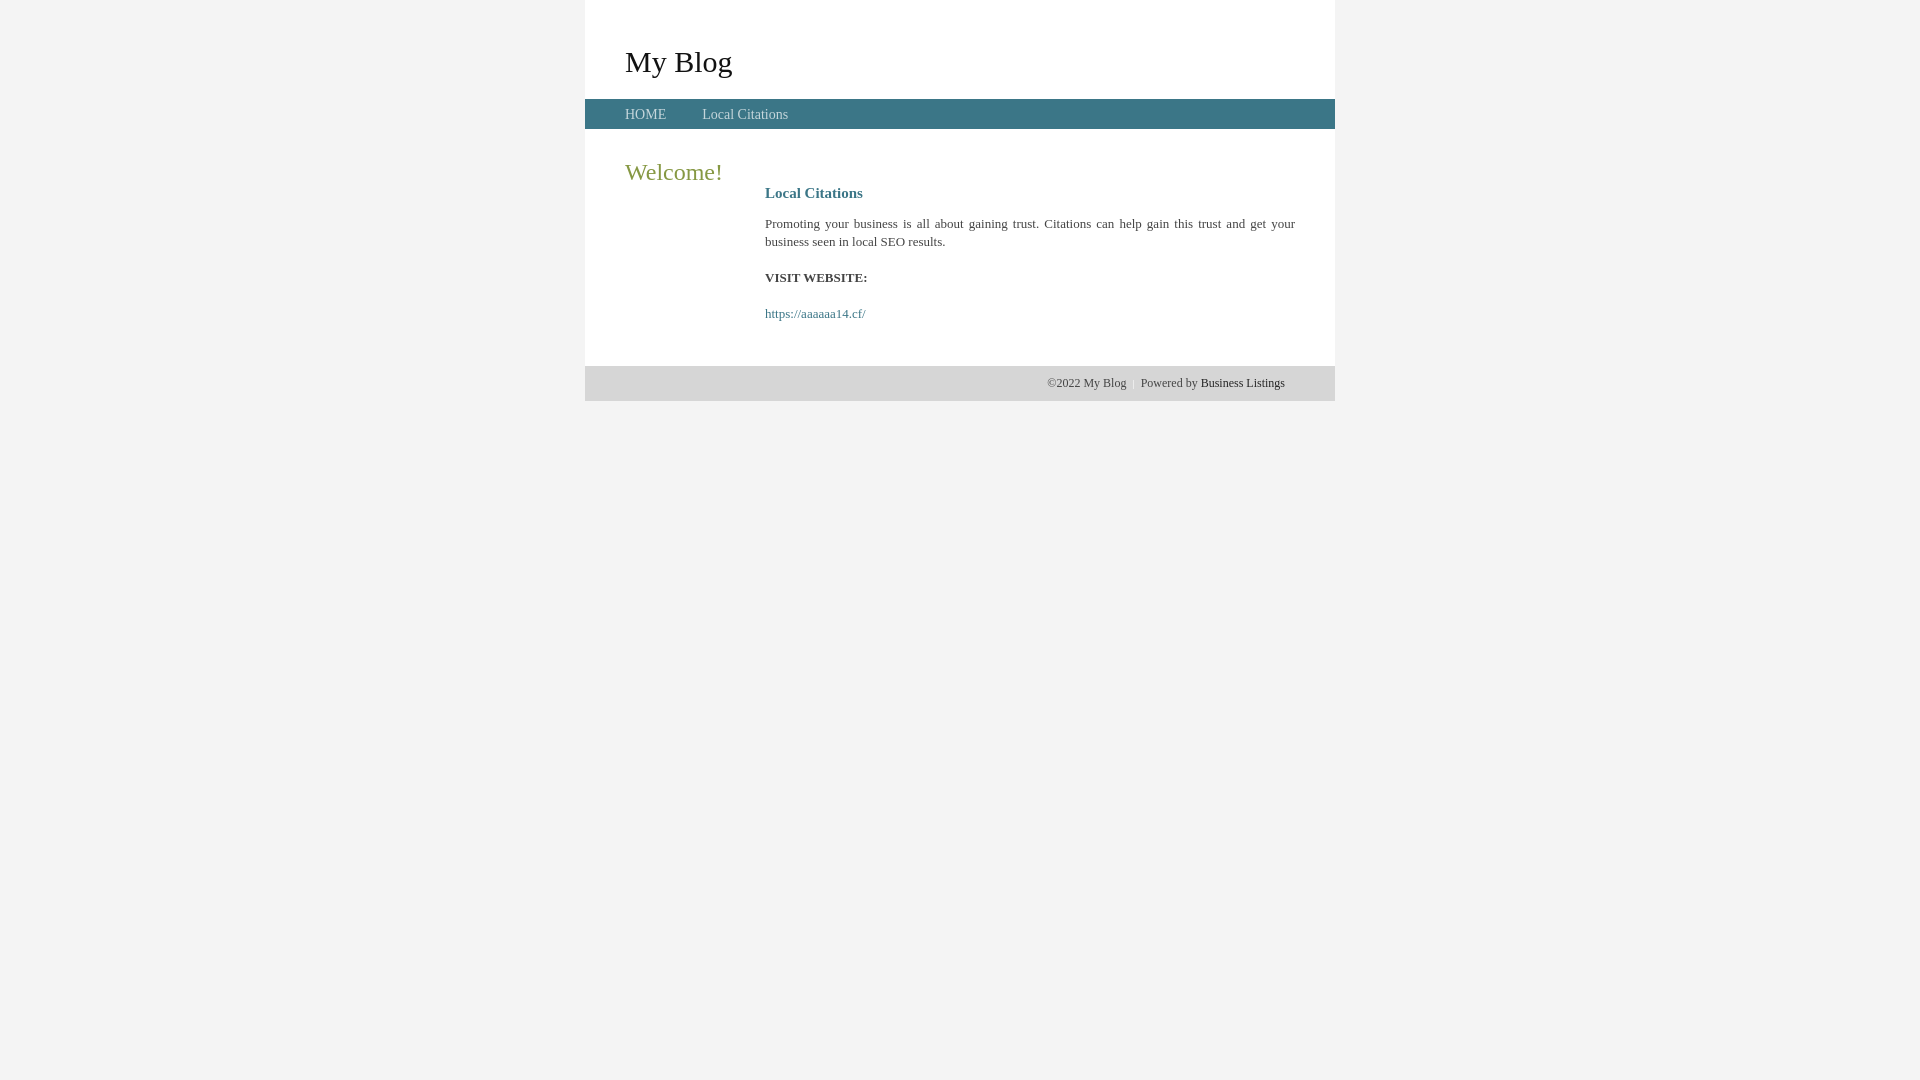 This screenshot has height=1080, width=1920. I want to click on Local Citations, so click(745, 114).